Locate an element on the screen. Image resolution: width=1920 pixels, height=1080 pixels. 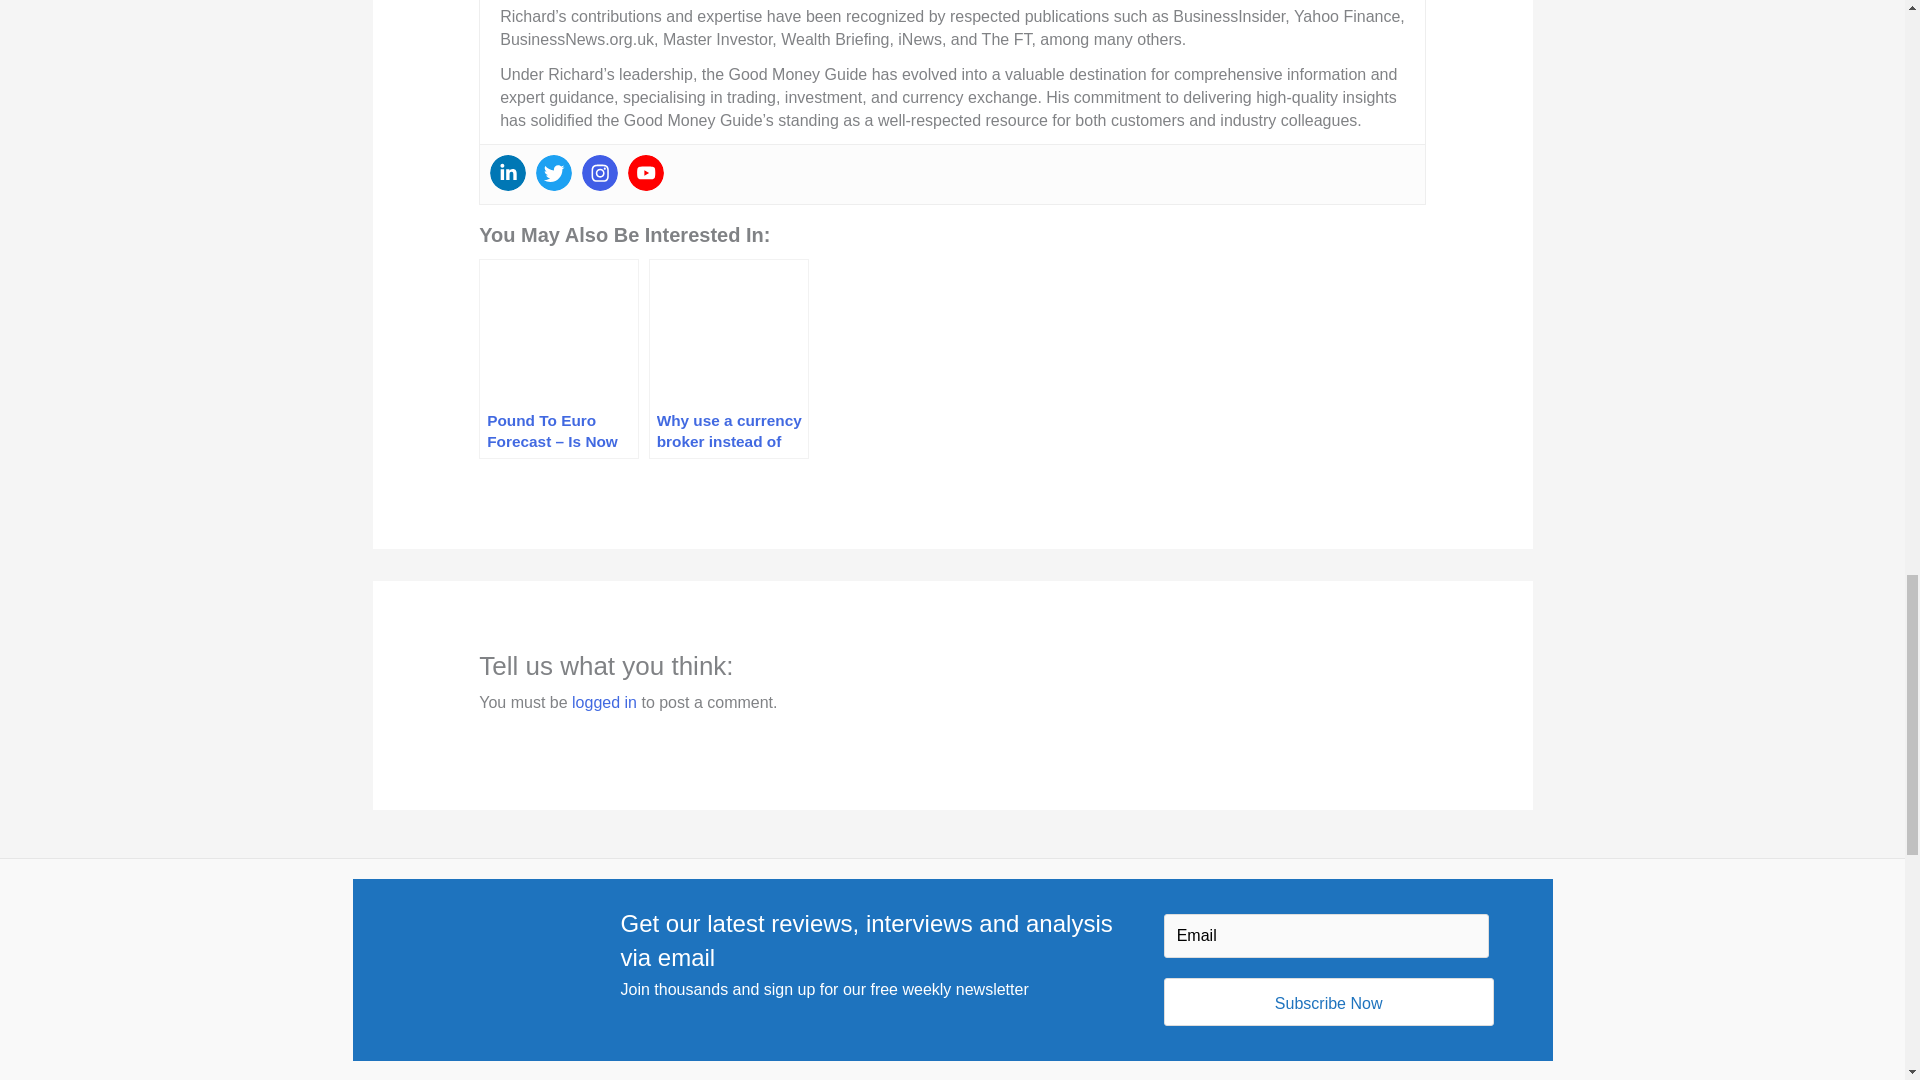
Youtube is located at coordinates (646, 173).